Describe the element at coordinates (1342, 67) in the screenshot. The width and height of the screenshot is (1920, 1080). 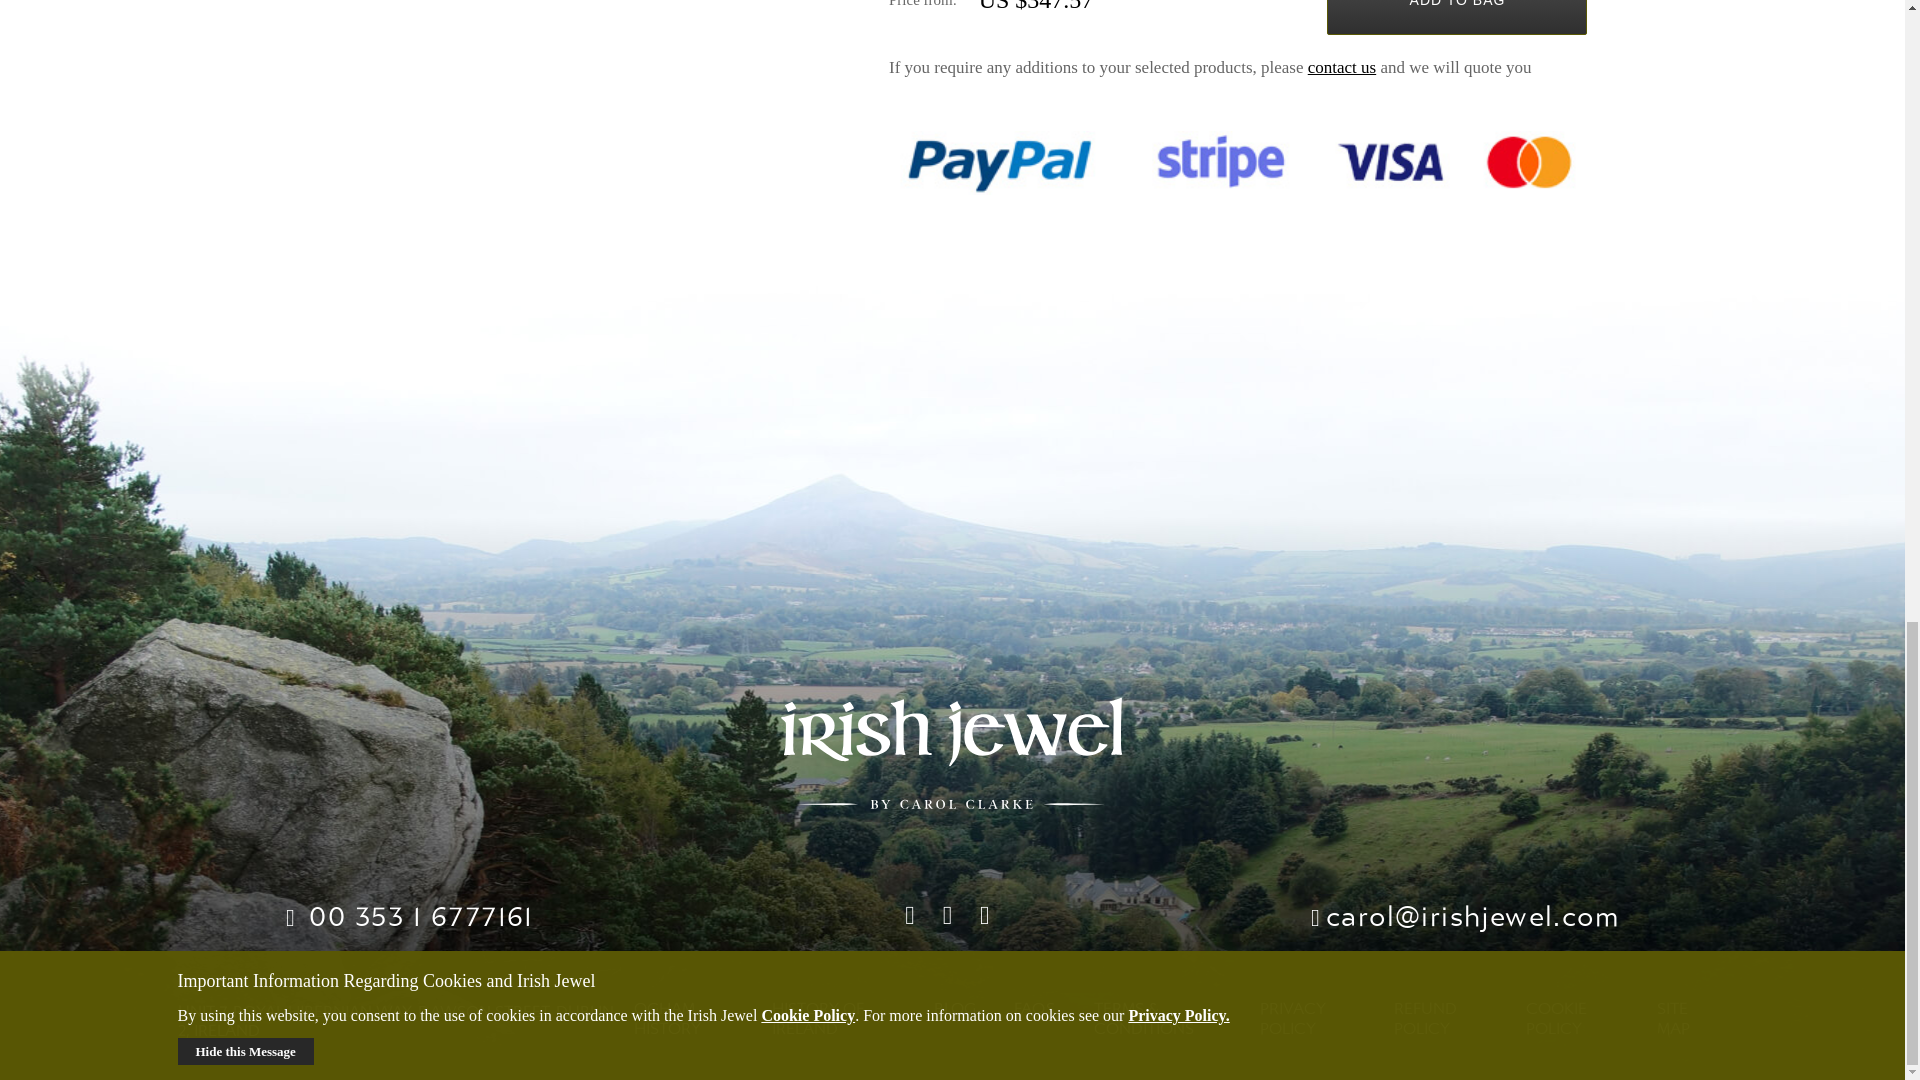
I see `Contact Us` at that location.